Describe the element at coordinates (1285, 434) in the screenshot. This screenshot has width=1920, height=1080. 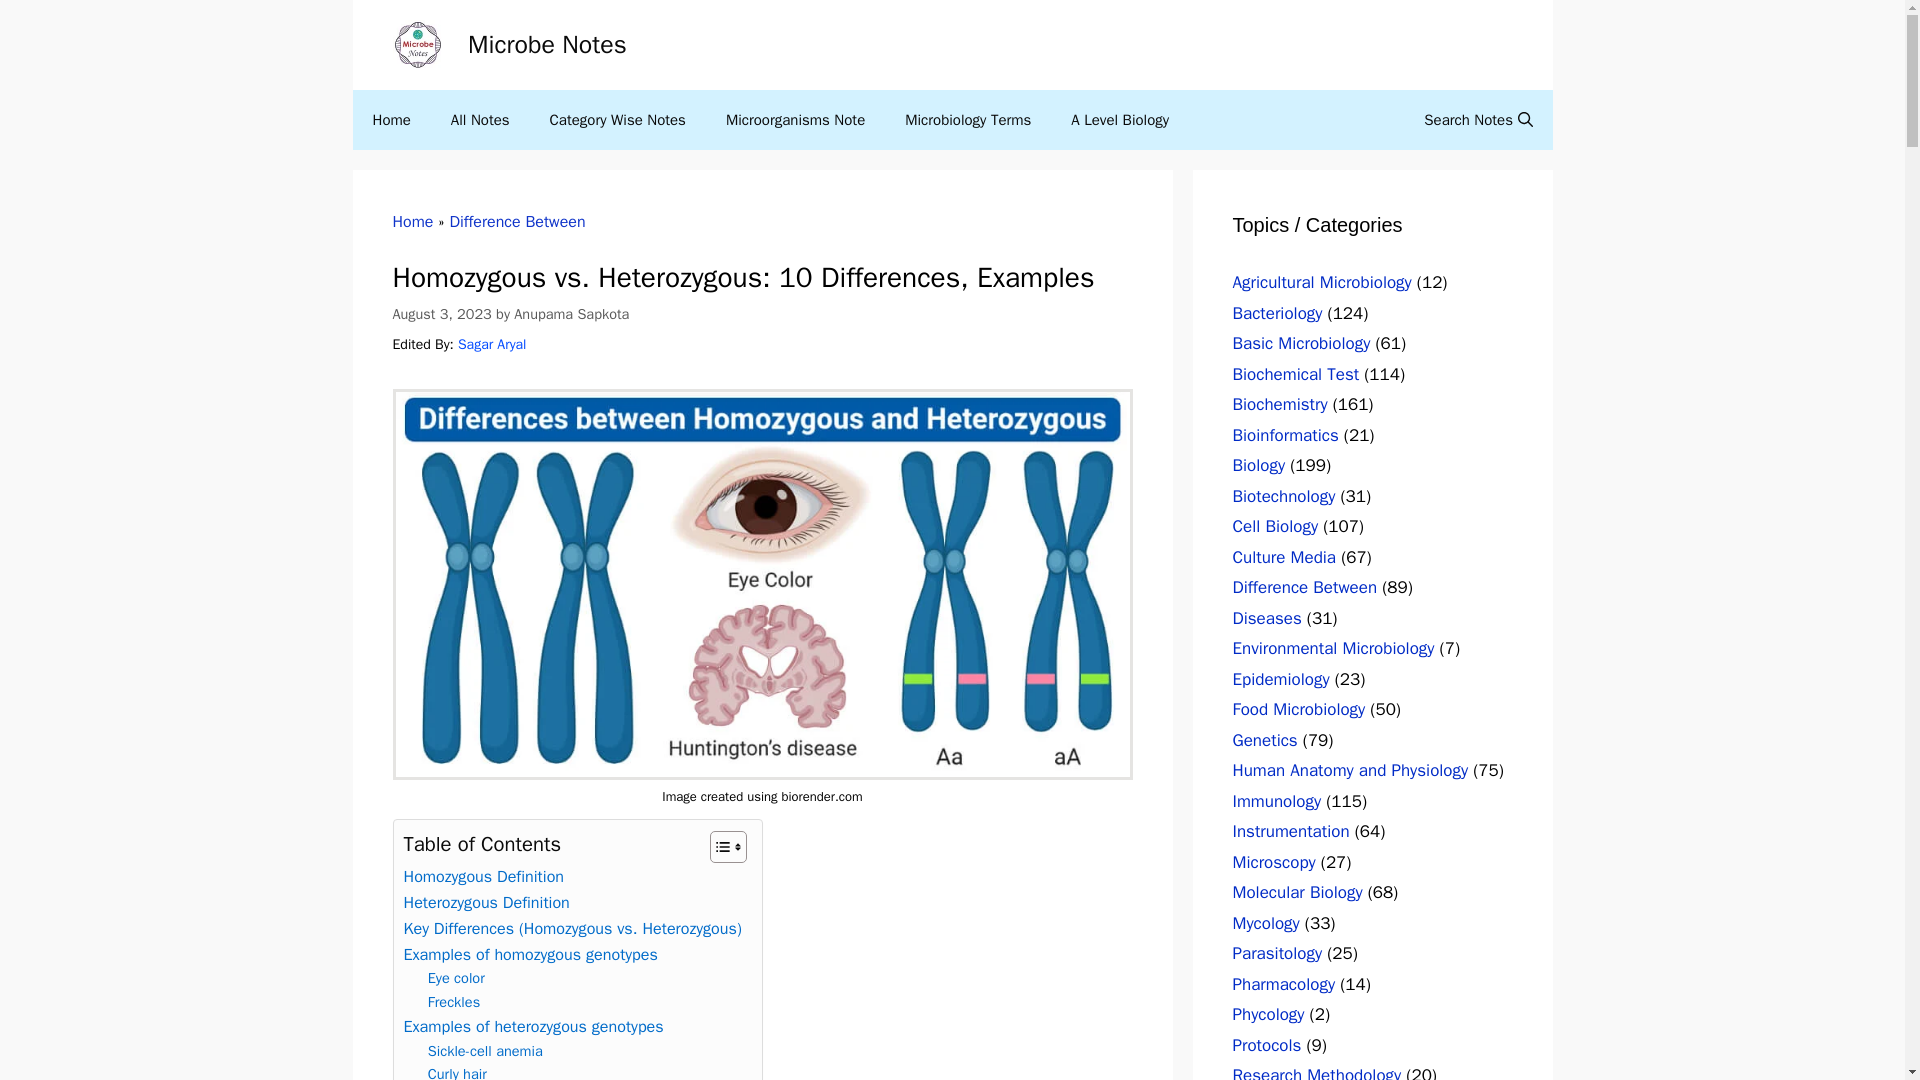
I see `Bioinformatics` at that location.